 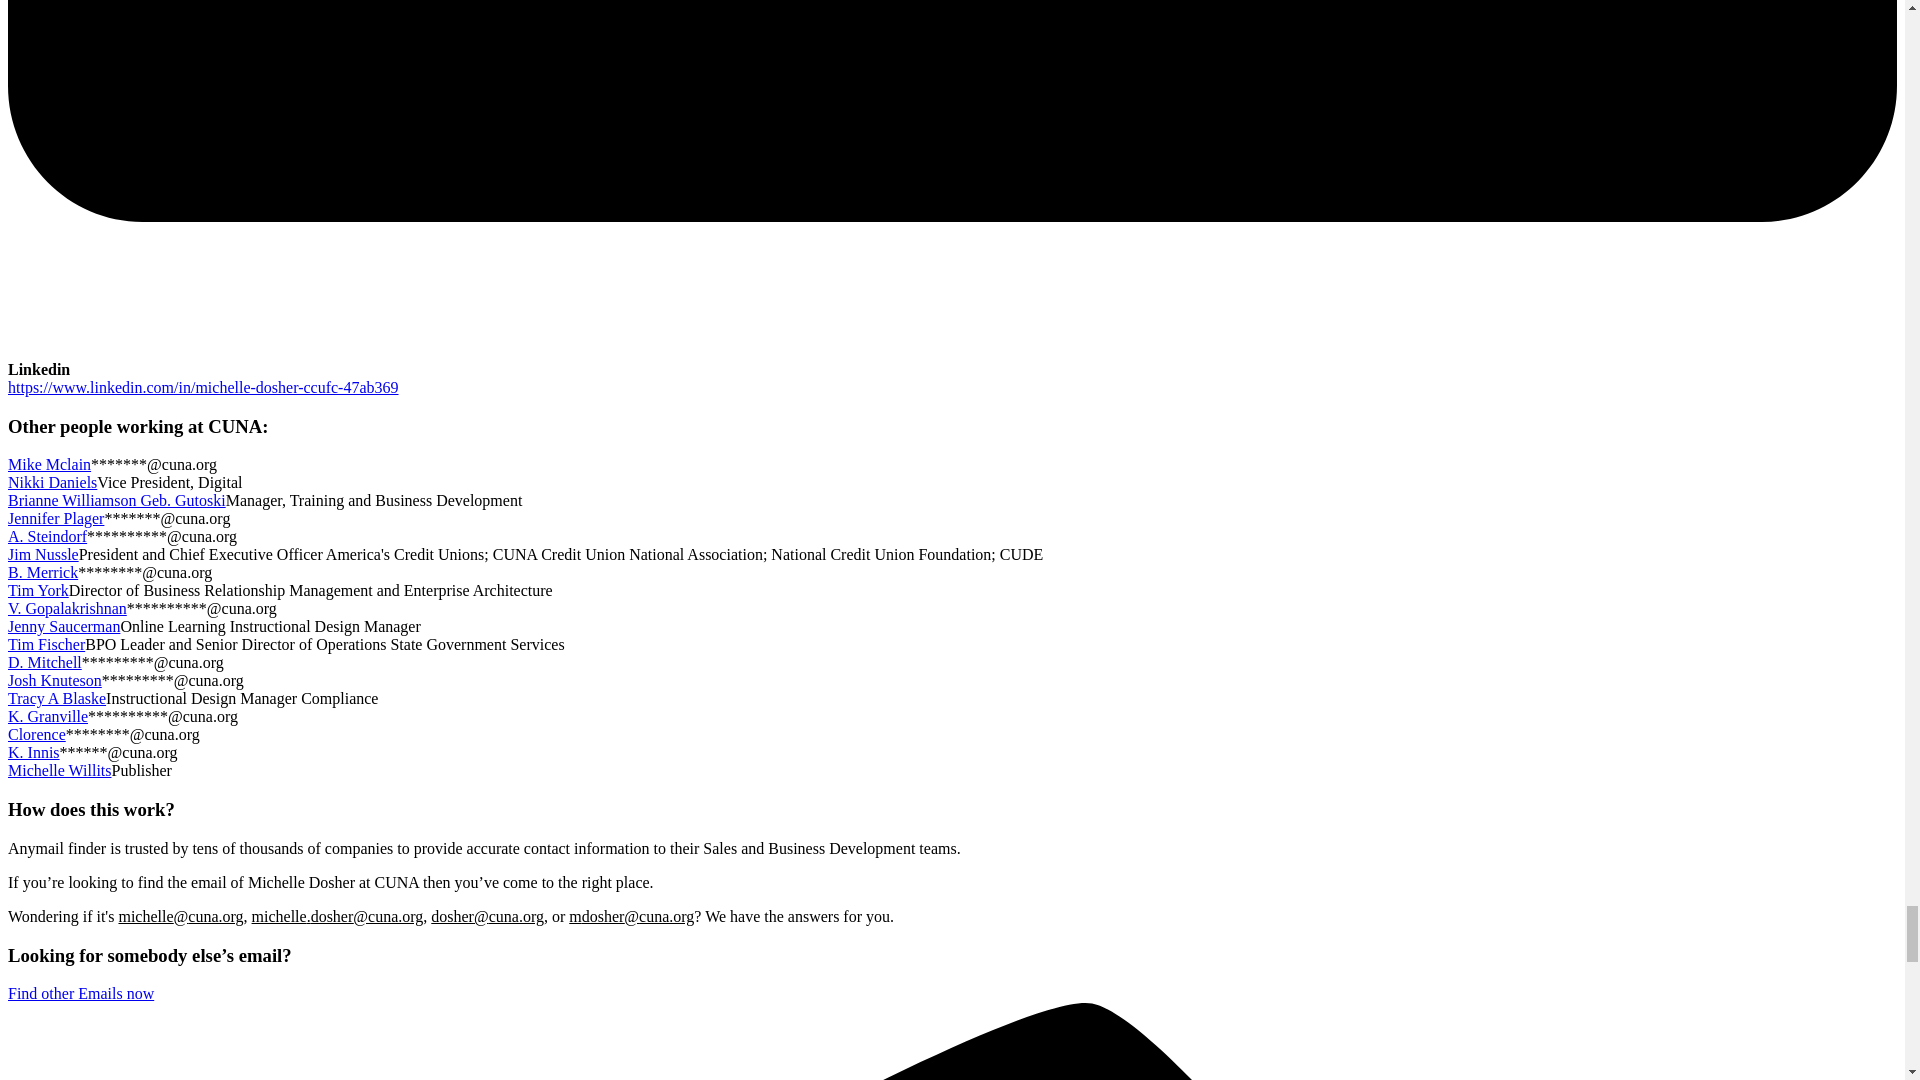 I want to click on Mike Mclain, so click(x=48, y=464).